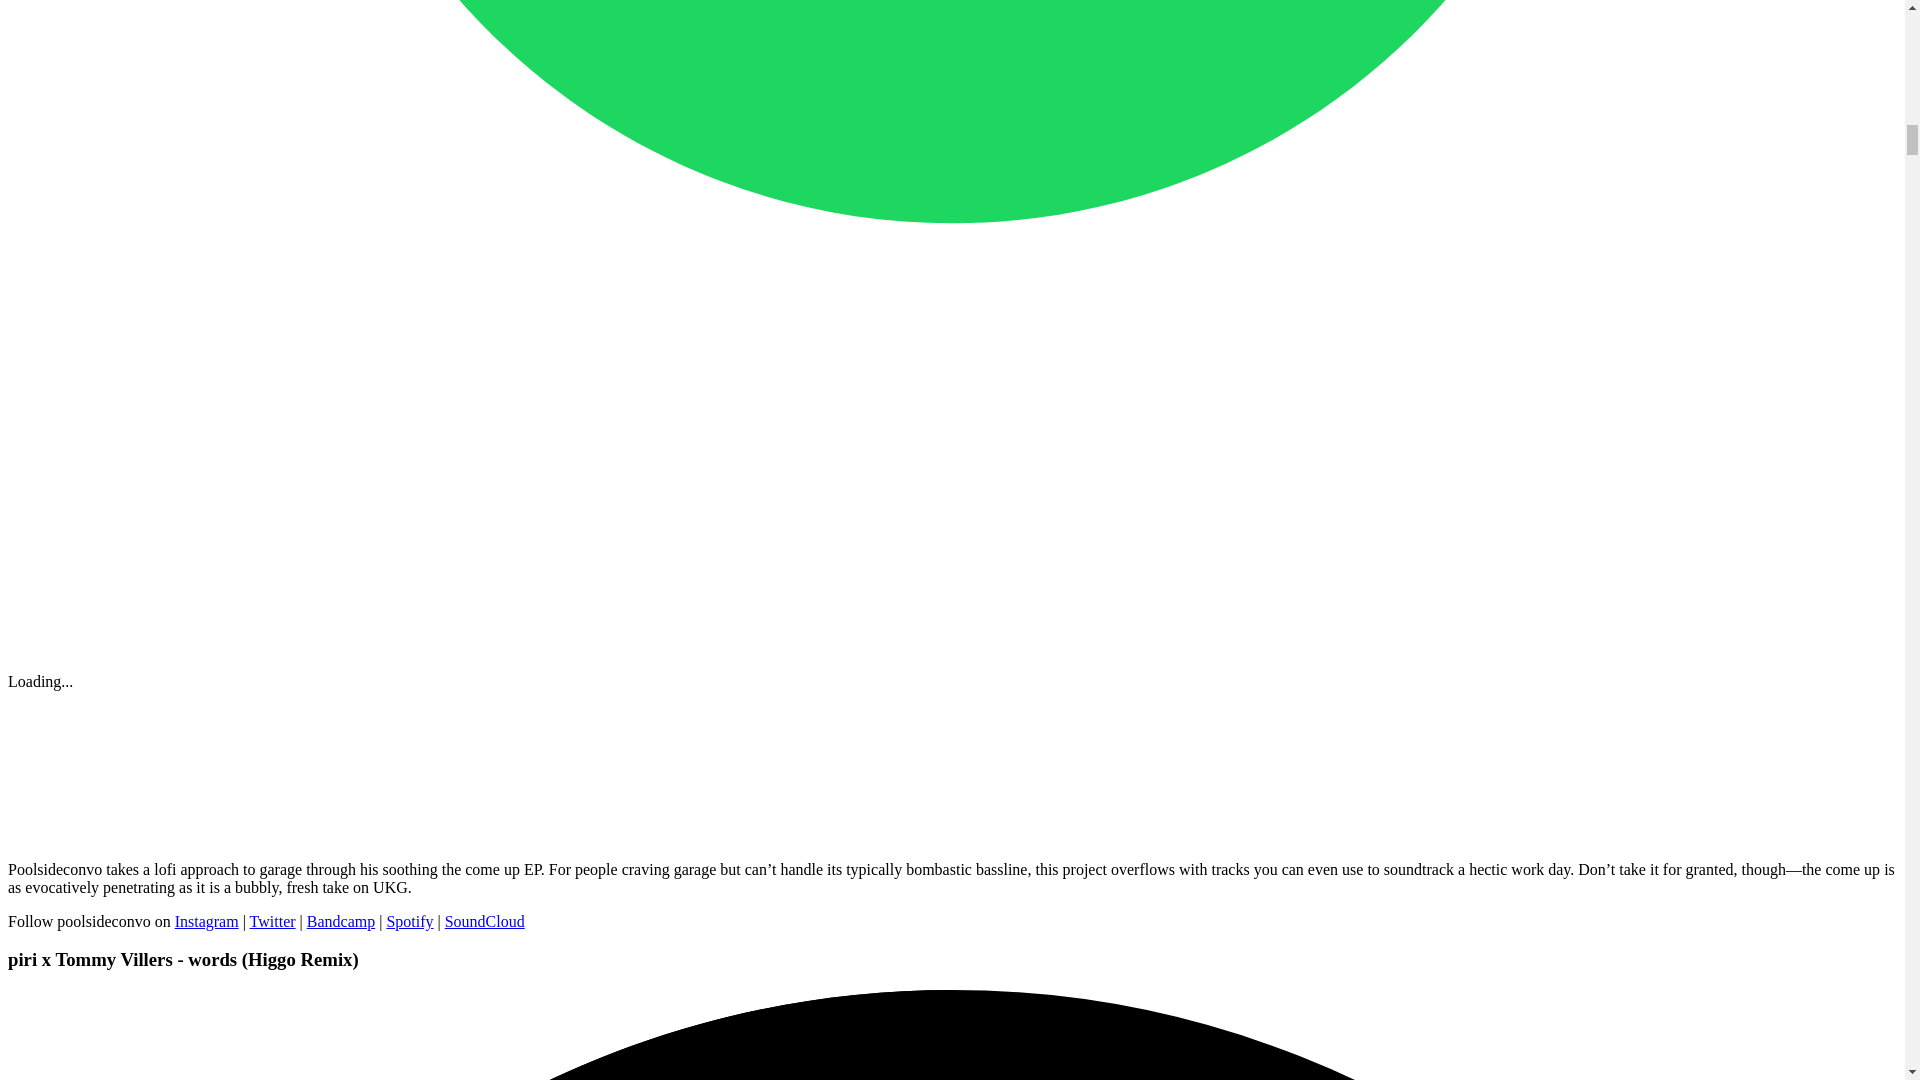  Describe the element at coordinates (340, 920) in the screenshot. I see `Bandcamp` at that location.